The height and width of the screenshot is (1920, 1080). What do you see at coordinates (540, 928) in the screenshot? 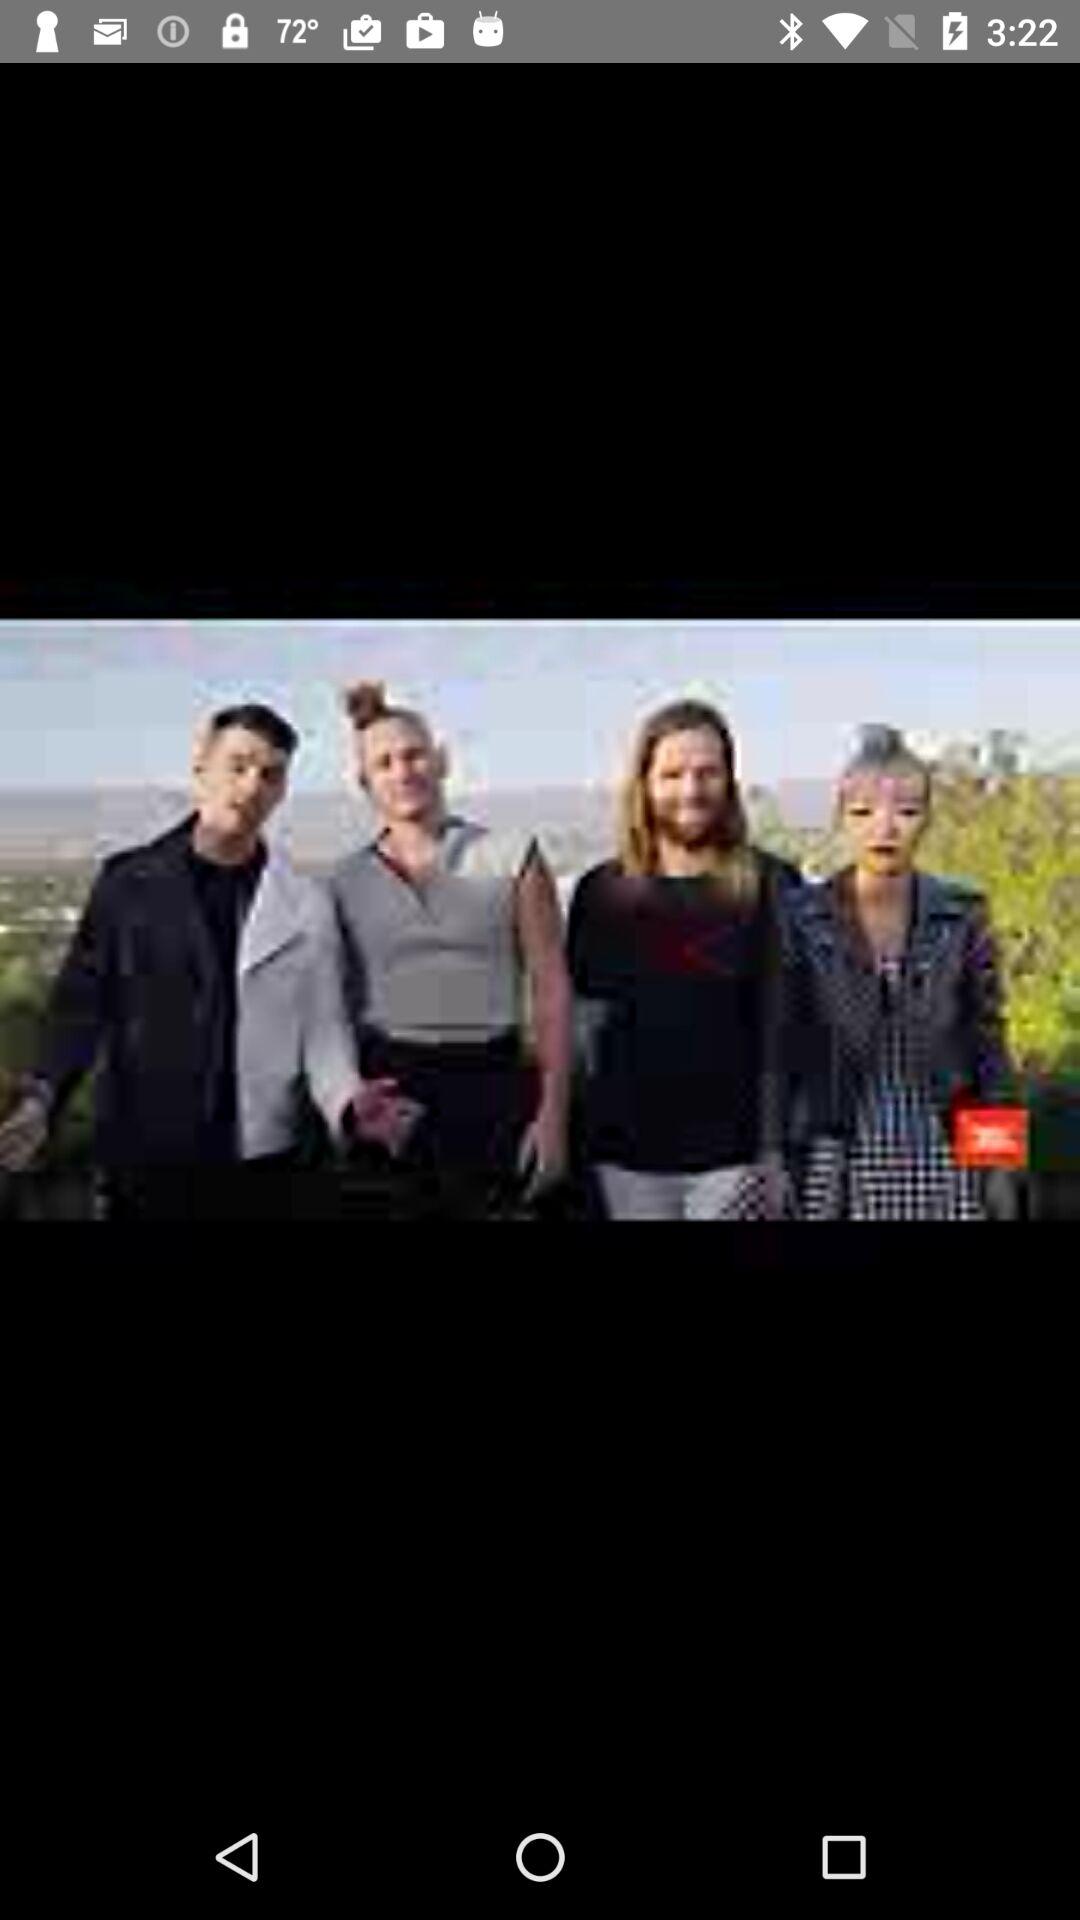
I see `open the item at the center` at bounding box center [540, 928].